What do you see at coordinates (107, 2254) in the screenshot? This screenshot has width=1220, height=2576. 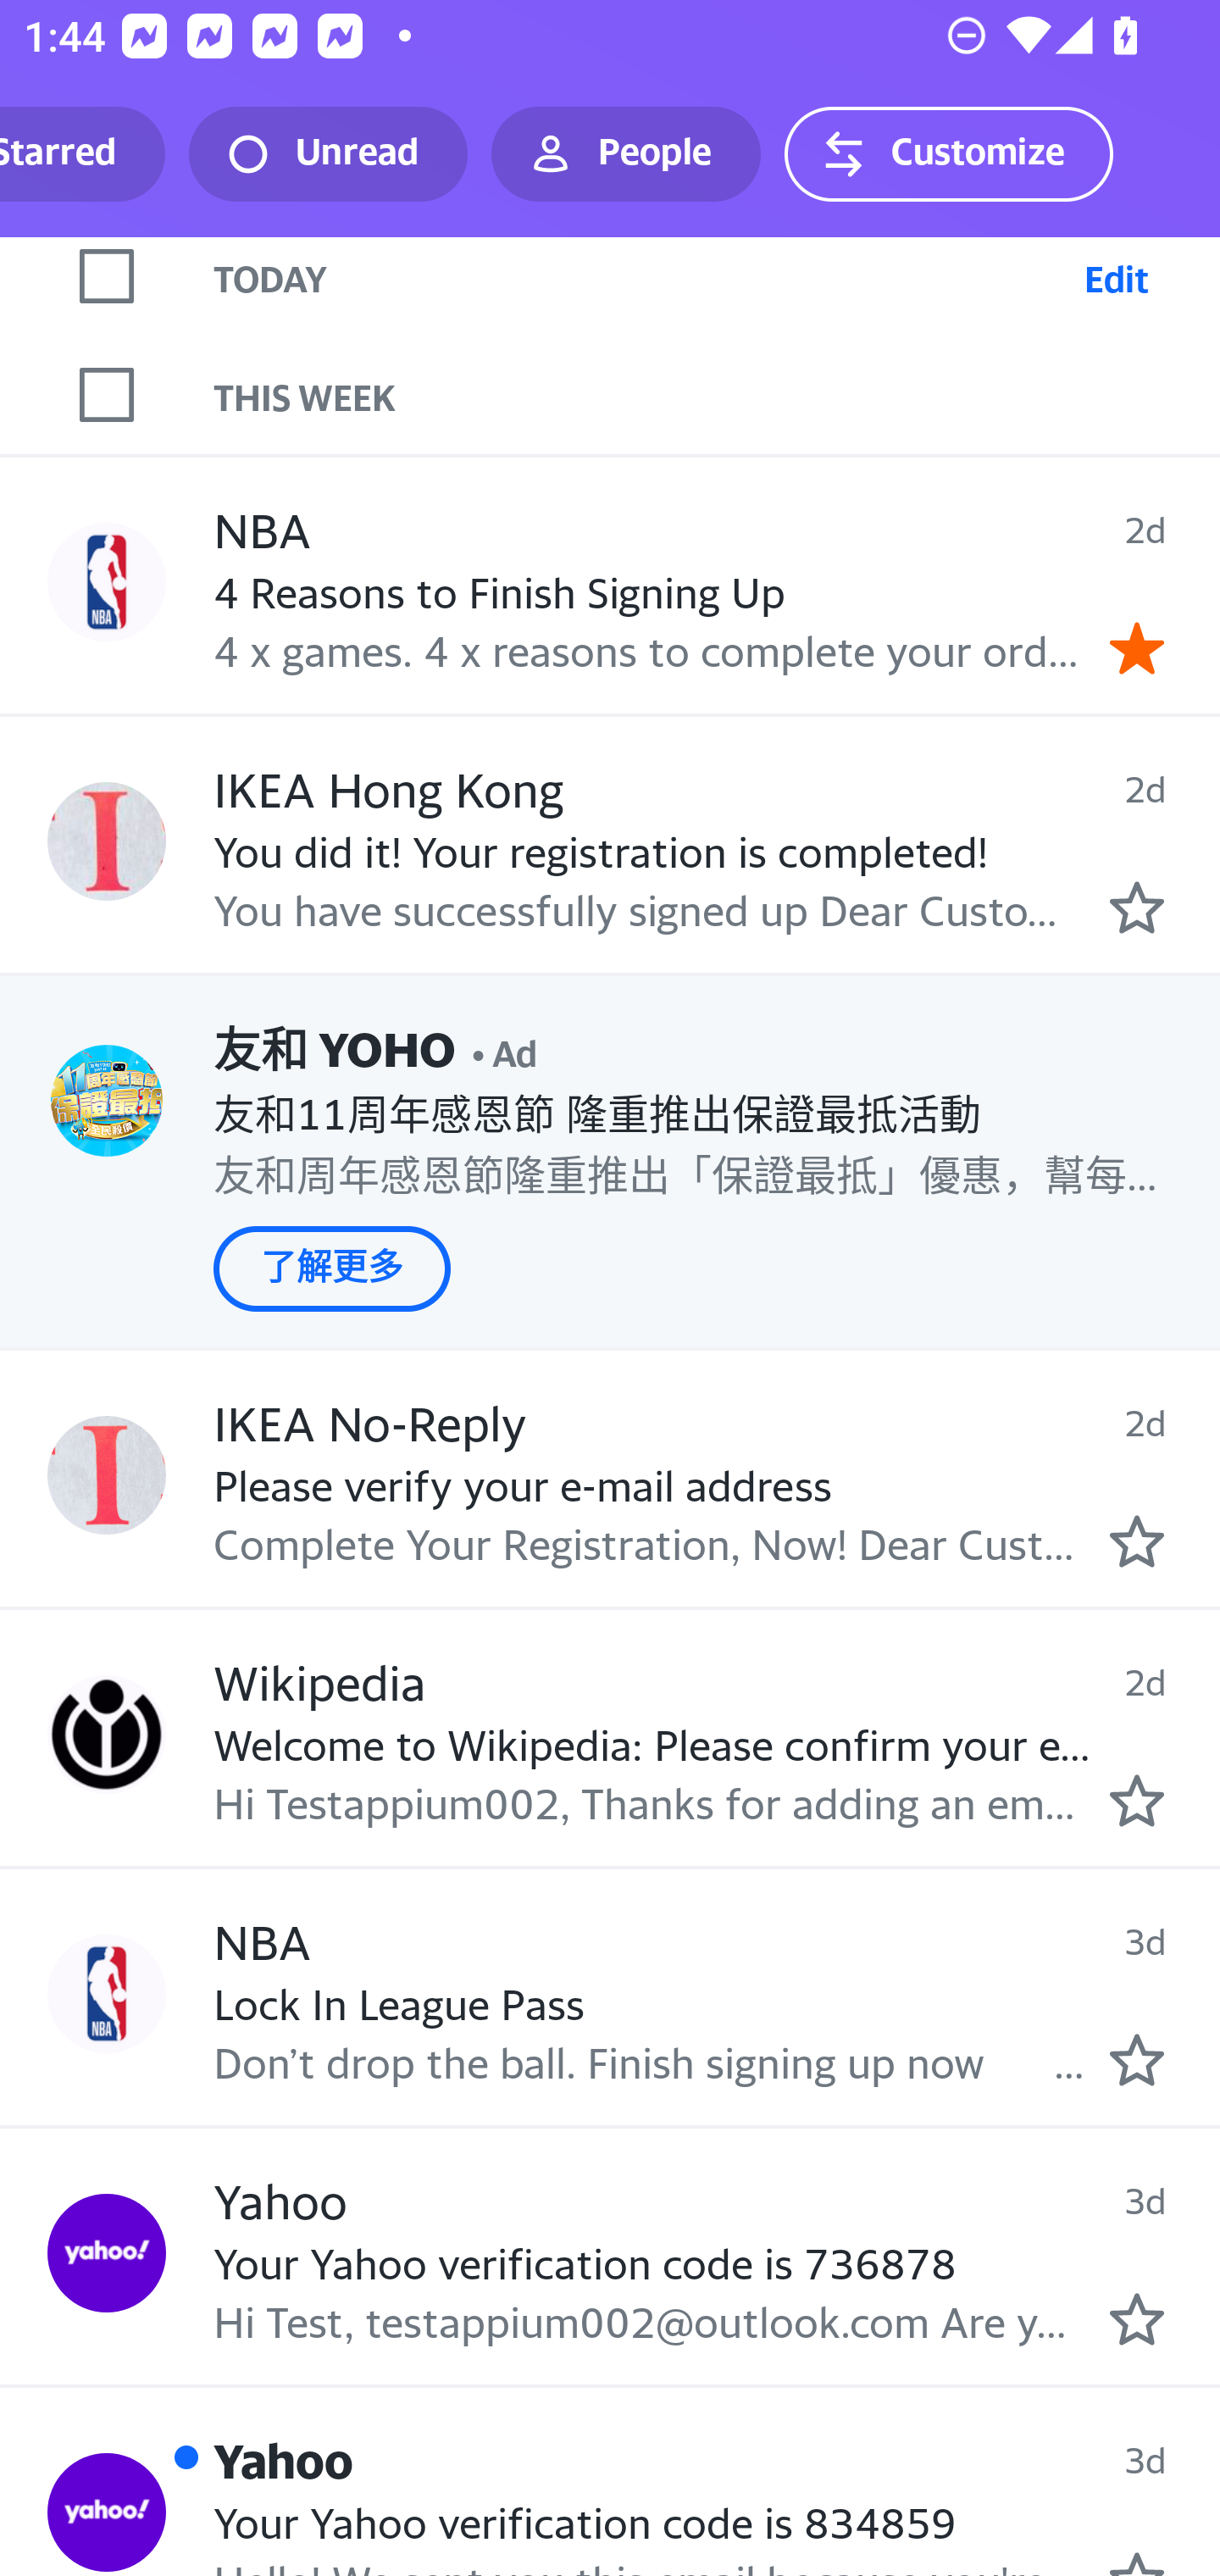 I see `Profile
Yahoo` at bounding box center [107, 2254].